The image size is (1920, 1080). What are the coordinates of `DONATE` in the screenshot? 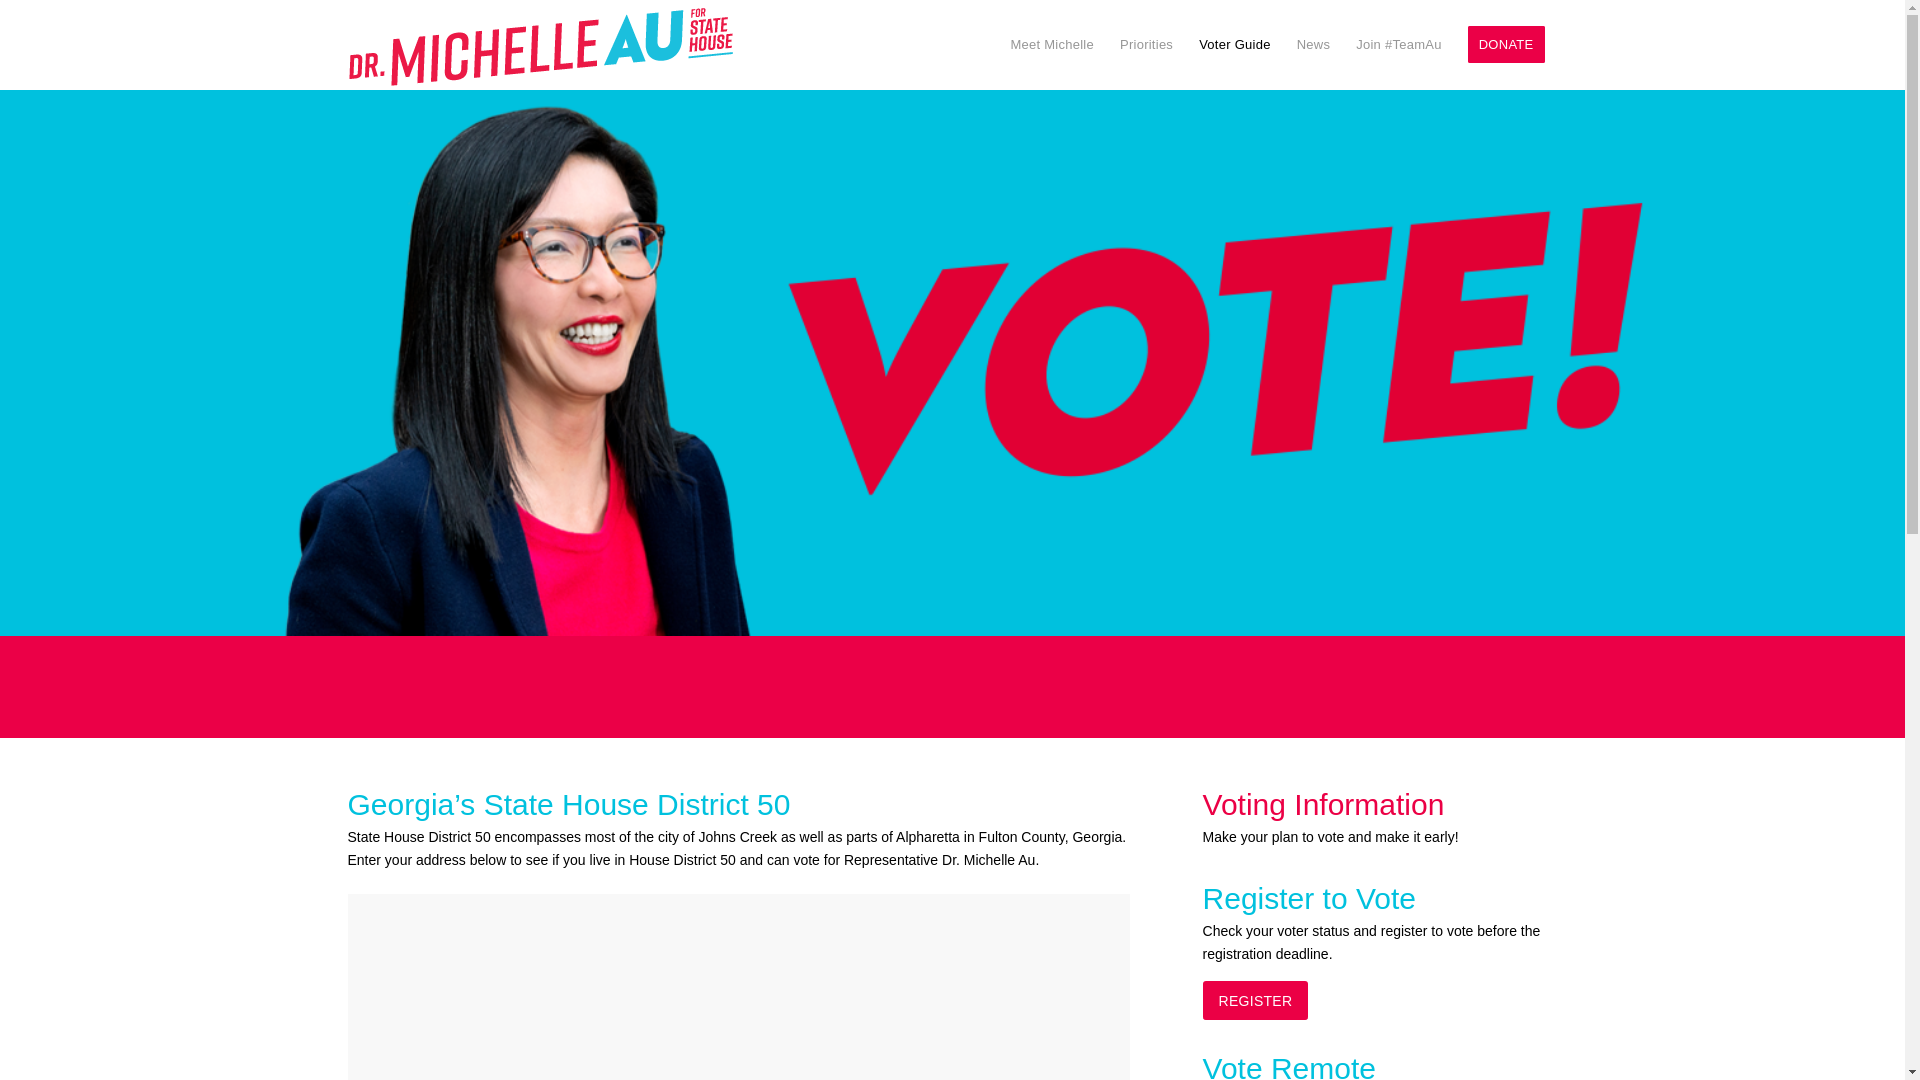 It's located at (1506, 44).